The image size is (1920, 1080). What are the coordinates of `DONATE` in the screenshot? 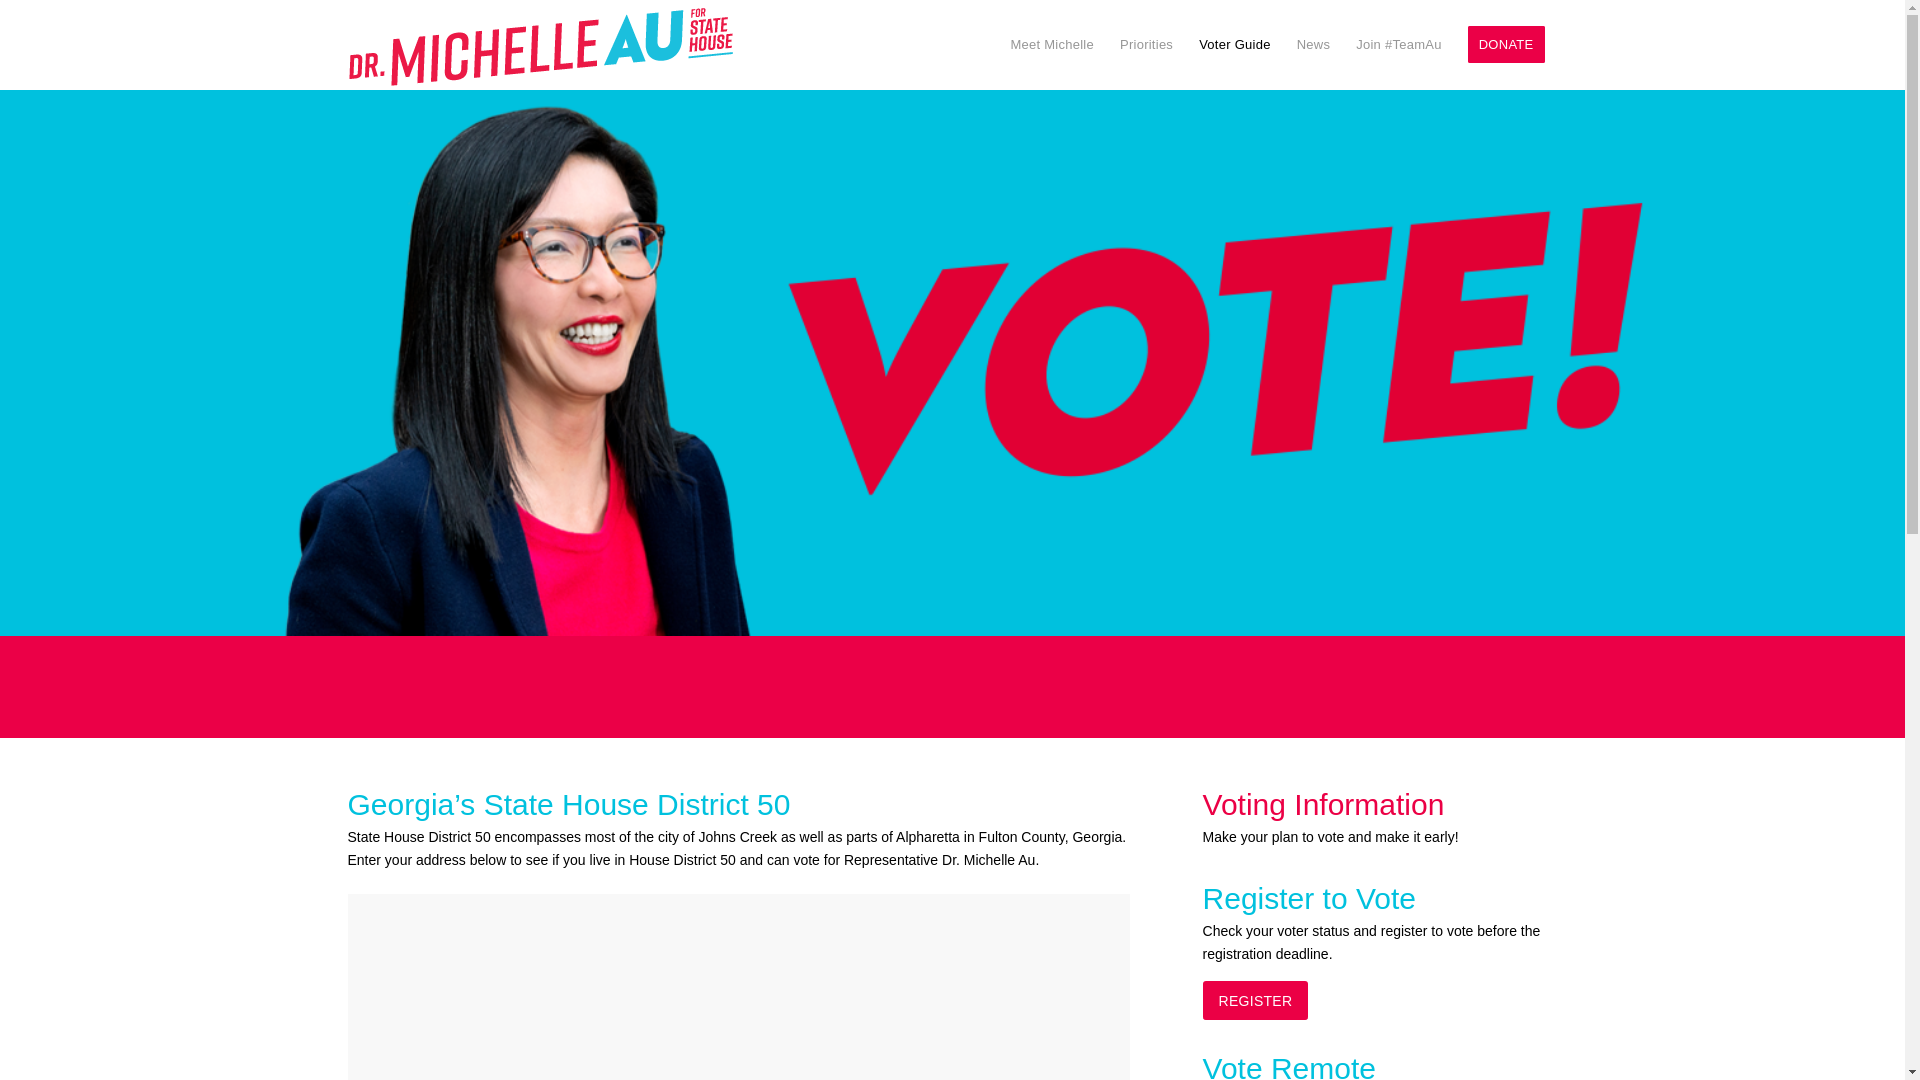 It's located at (1506, 44).